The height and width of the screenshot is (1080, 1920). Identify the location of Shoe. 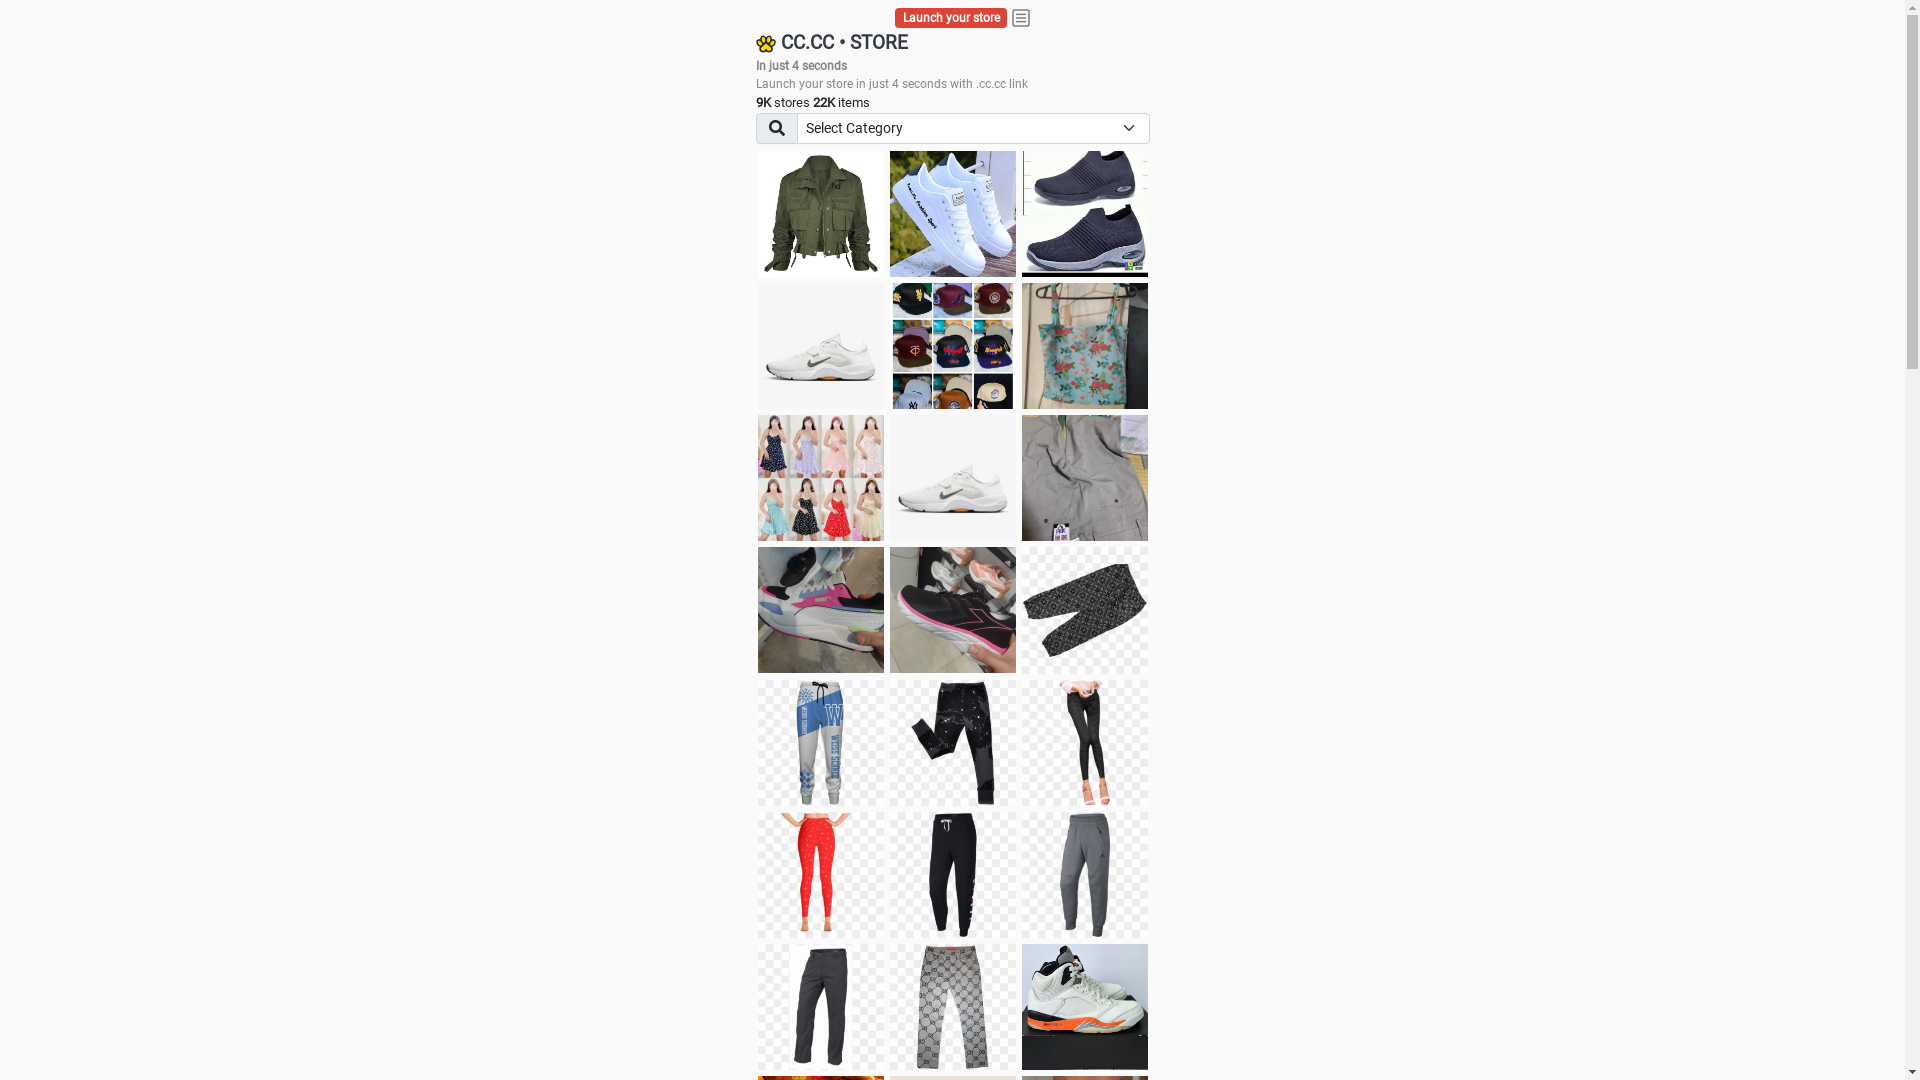
(1085, 1007).